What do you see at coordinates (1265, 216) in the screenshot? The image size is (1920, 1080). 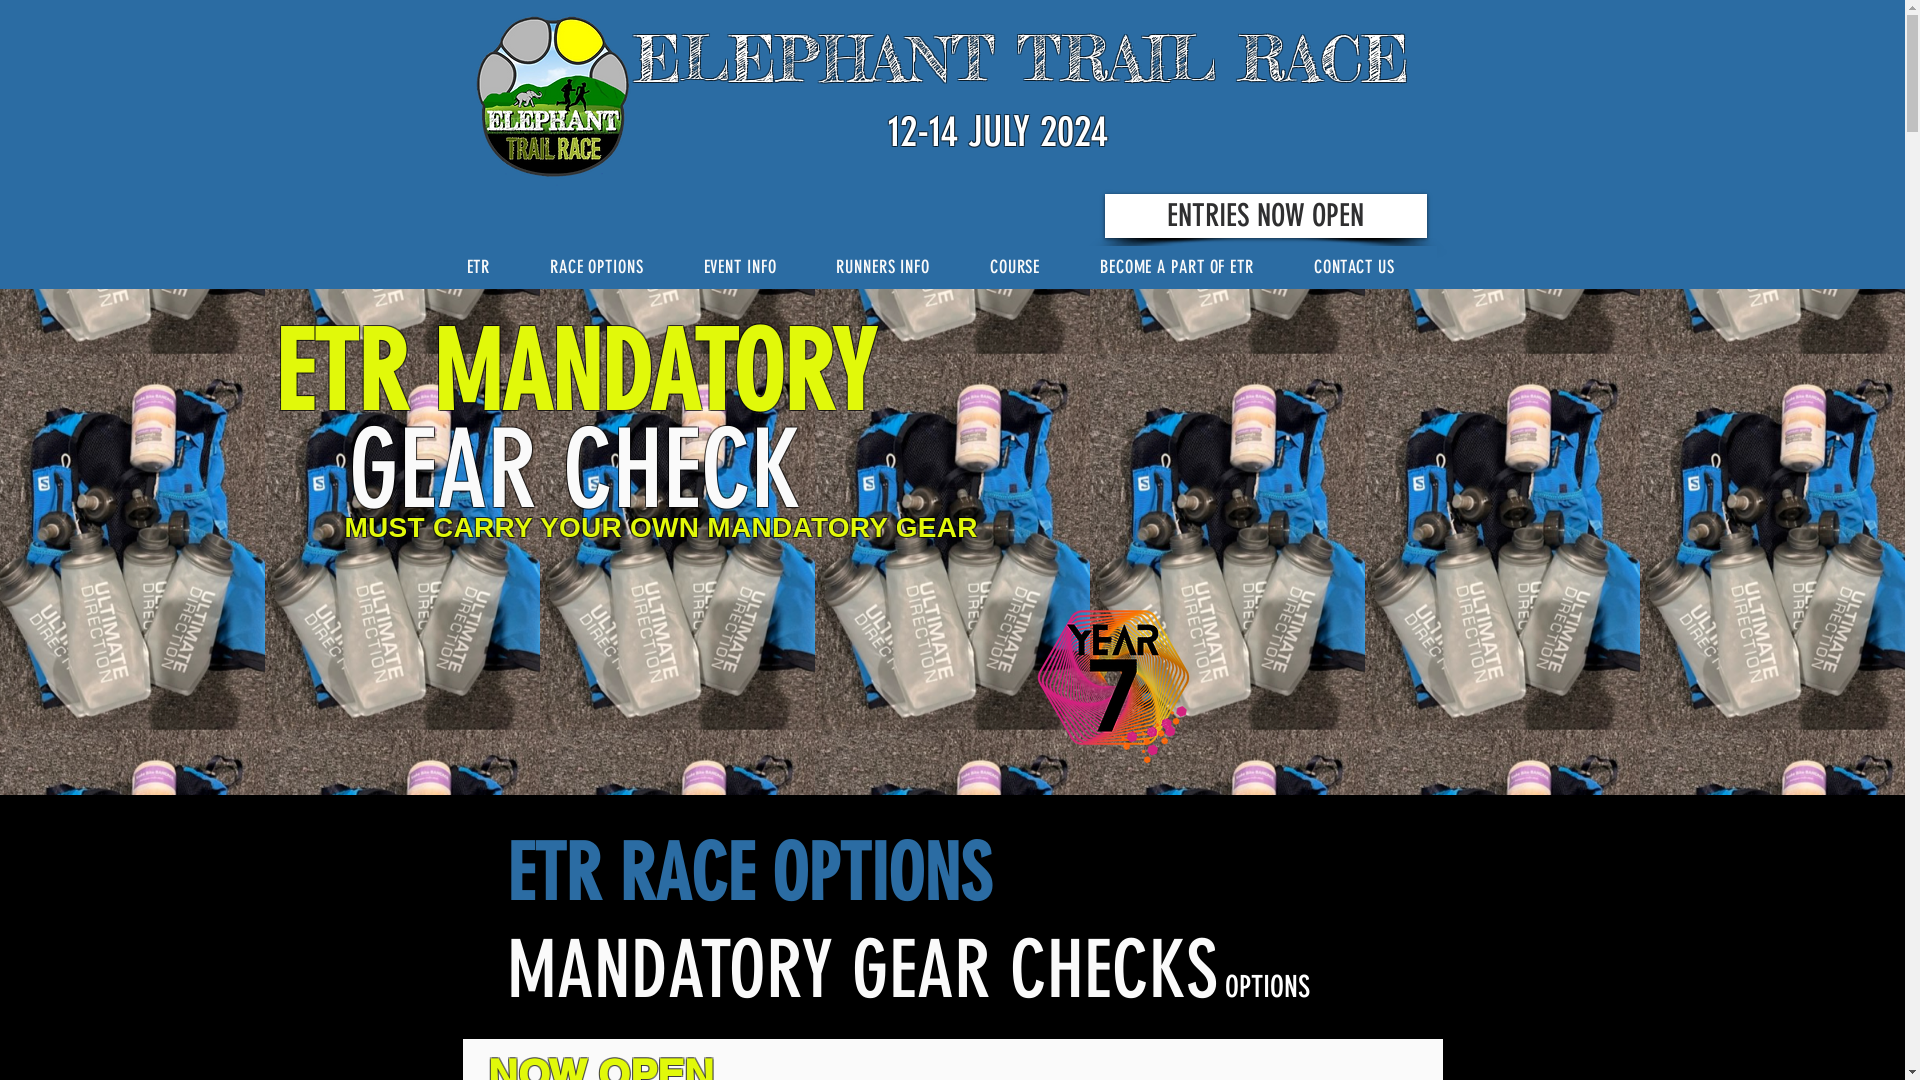 I see `ENTRIES NOW OPEN` at bounding box center [1265, 216].